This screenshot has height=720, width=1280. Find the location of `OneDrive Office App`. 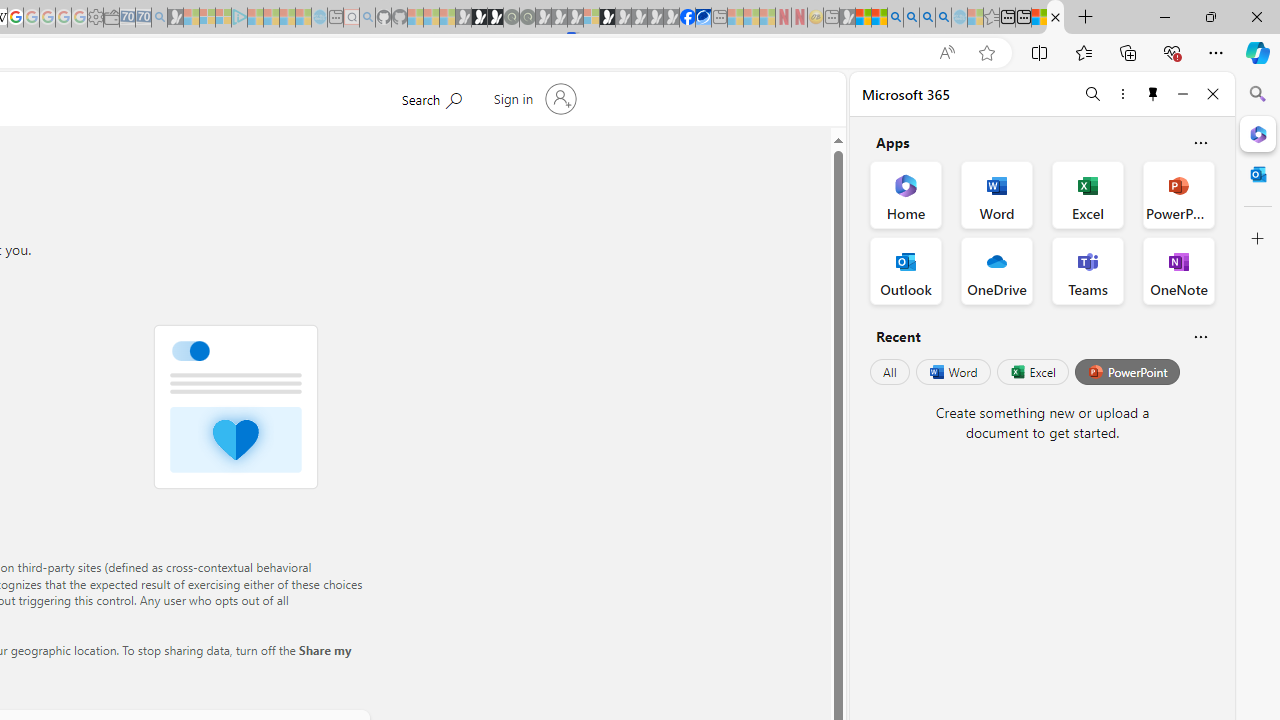

OneDrive Office App is located at coordinates (996, 270).